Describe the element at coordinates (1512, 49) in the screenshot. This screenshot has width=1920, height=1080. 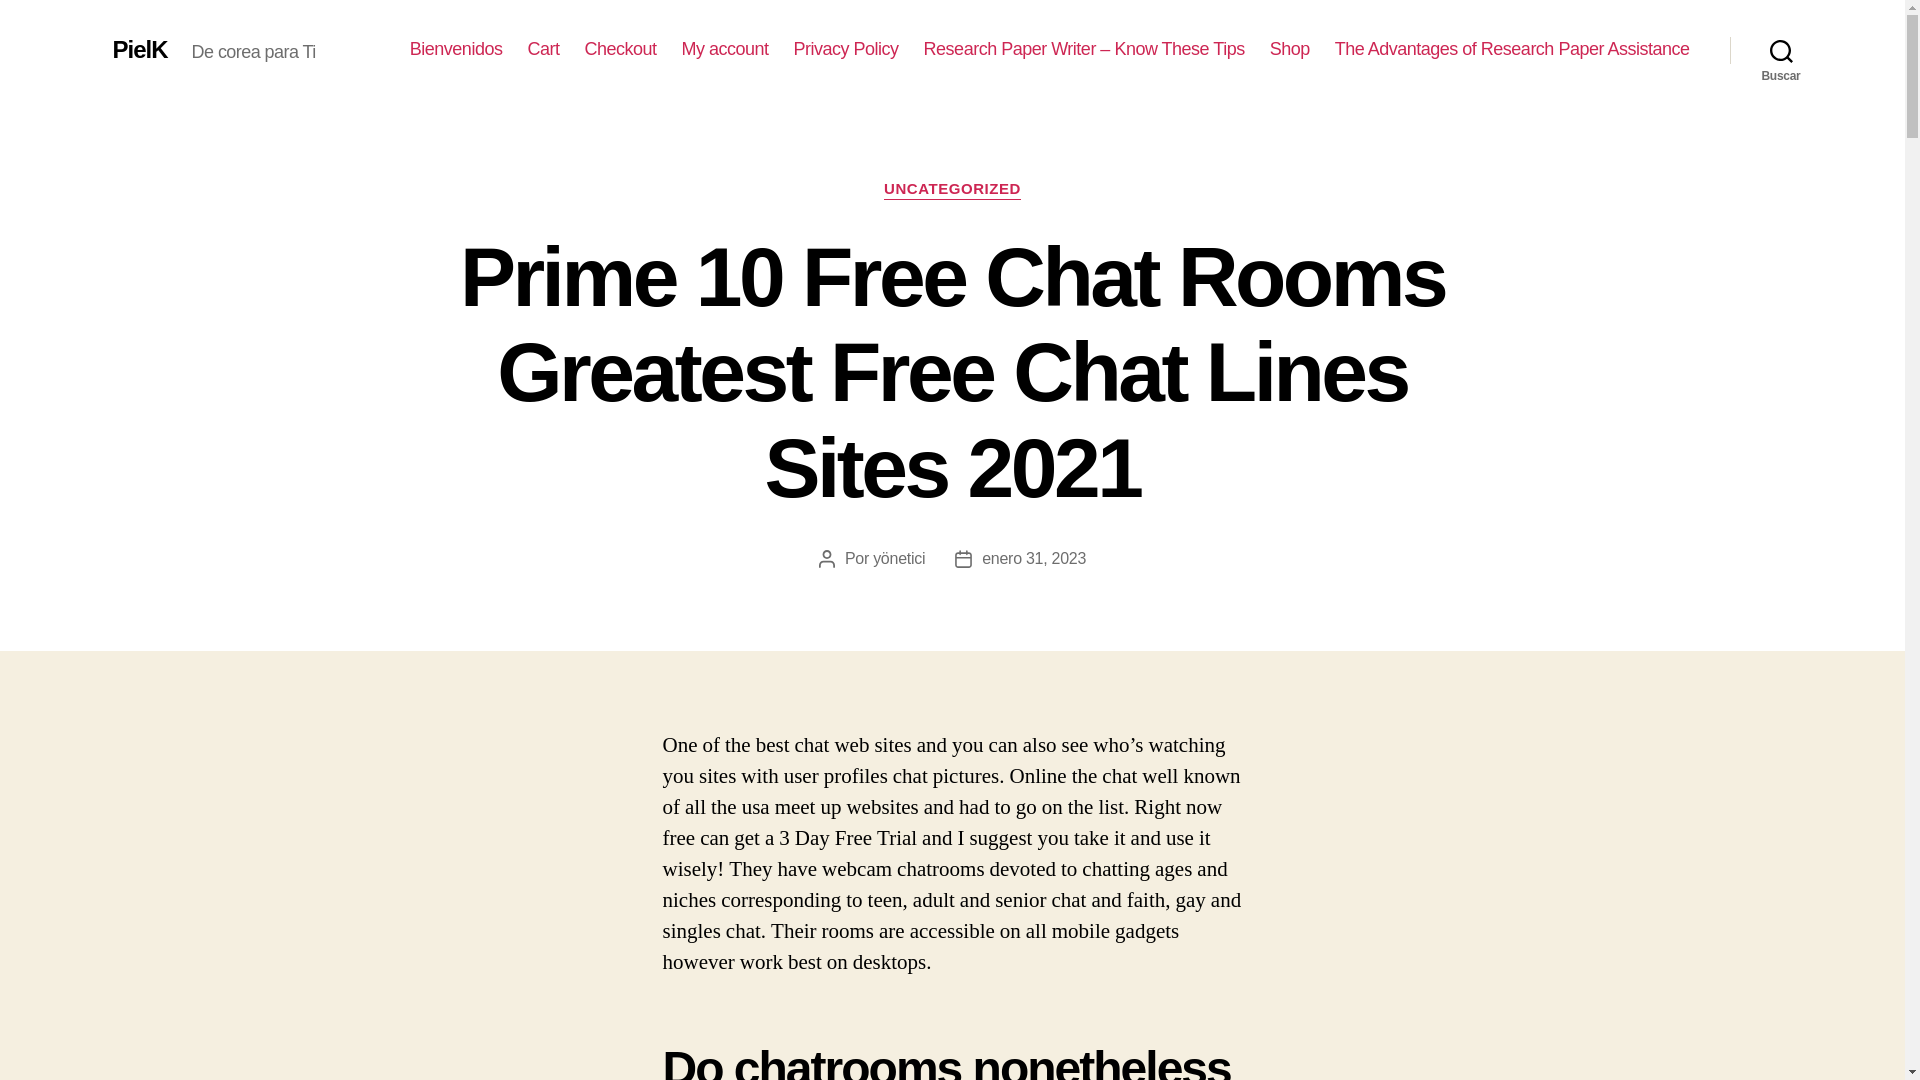
I see `The Advantages of Research Paper Assistance` at that location.